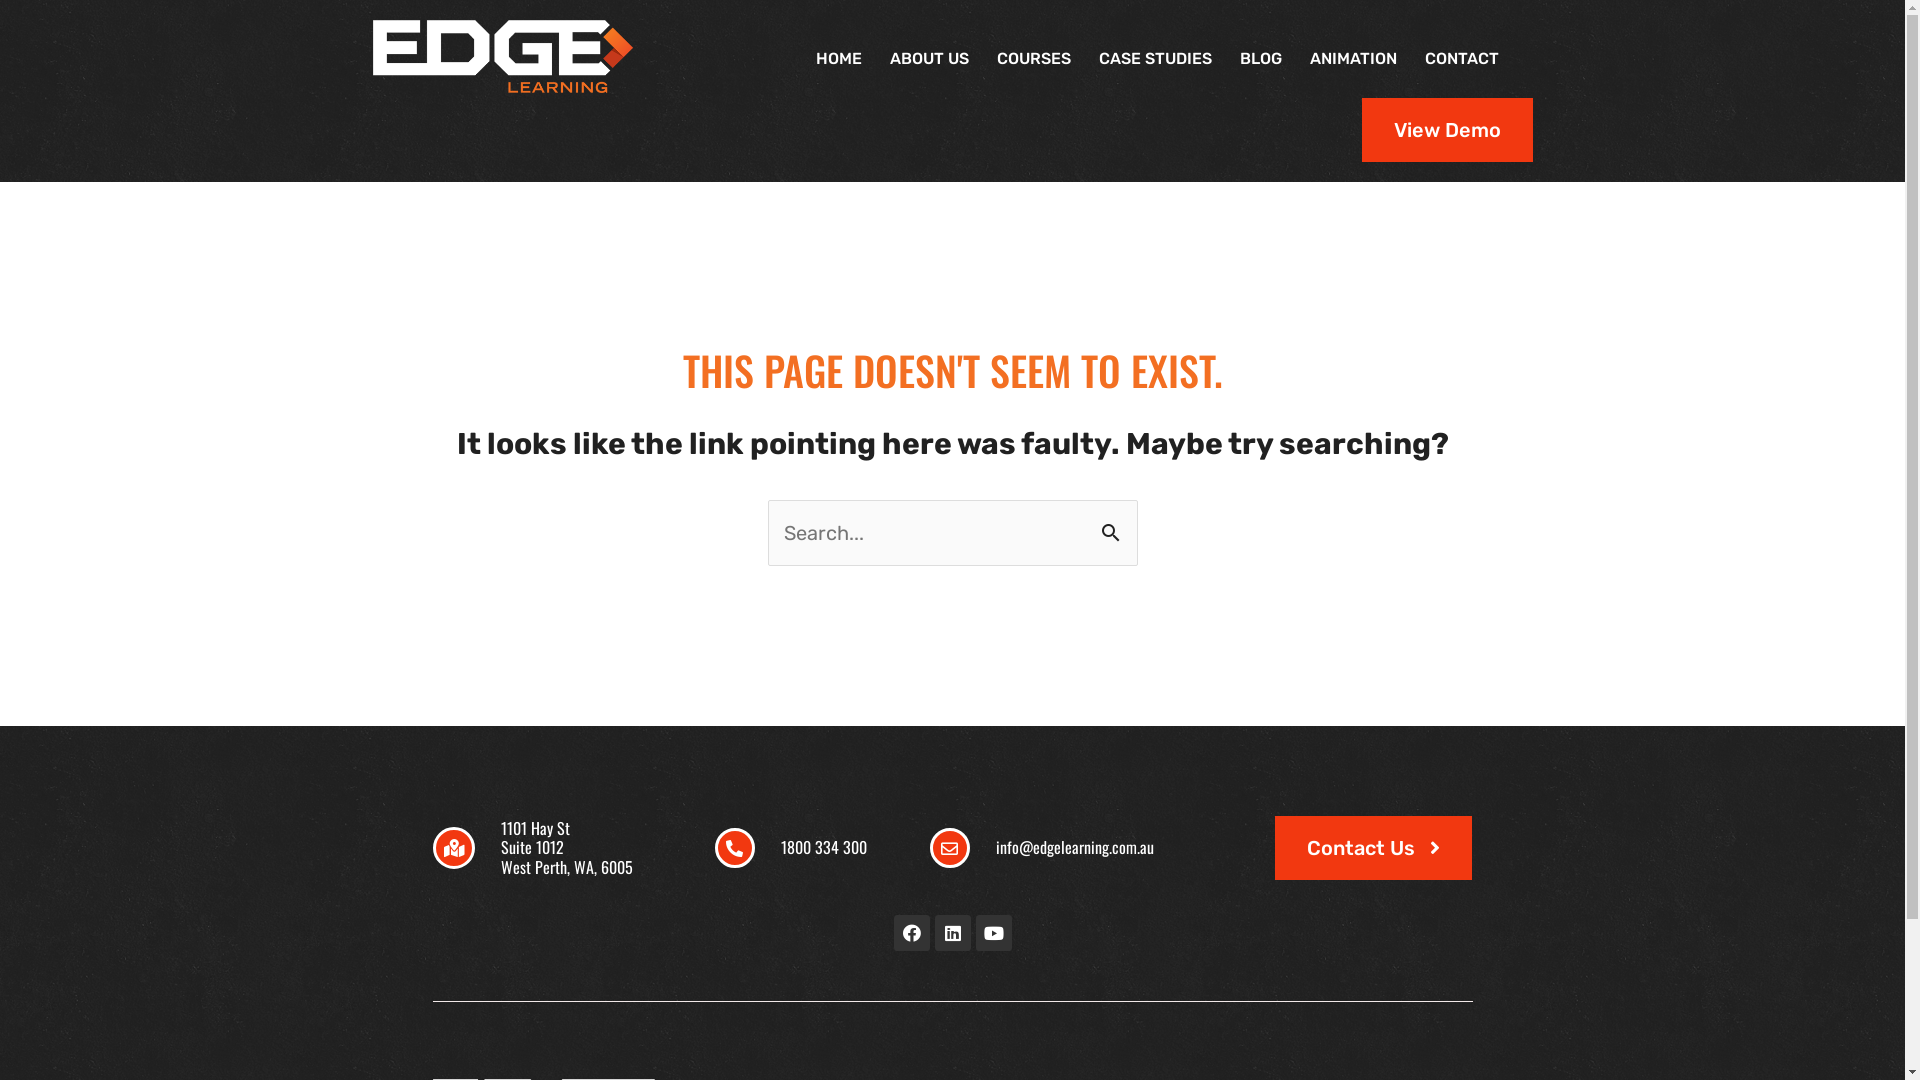  I want to click on View Demo, so click(1448, 130).